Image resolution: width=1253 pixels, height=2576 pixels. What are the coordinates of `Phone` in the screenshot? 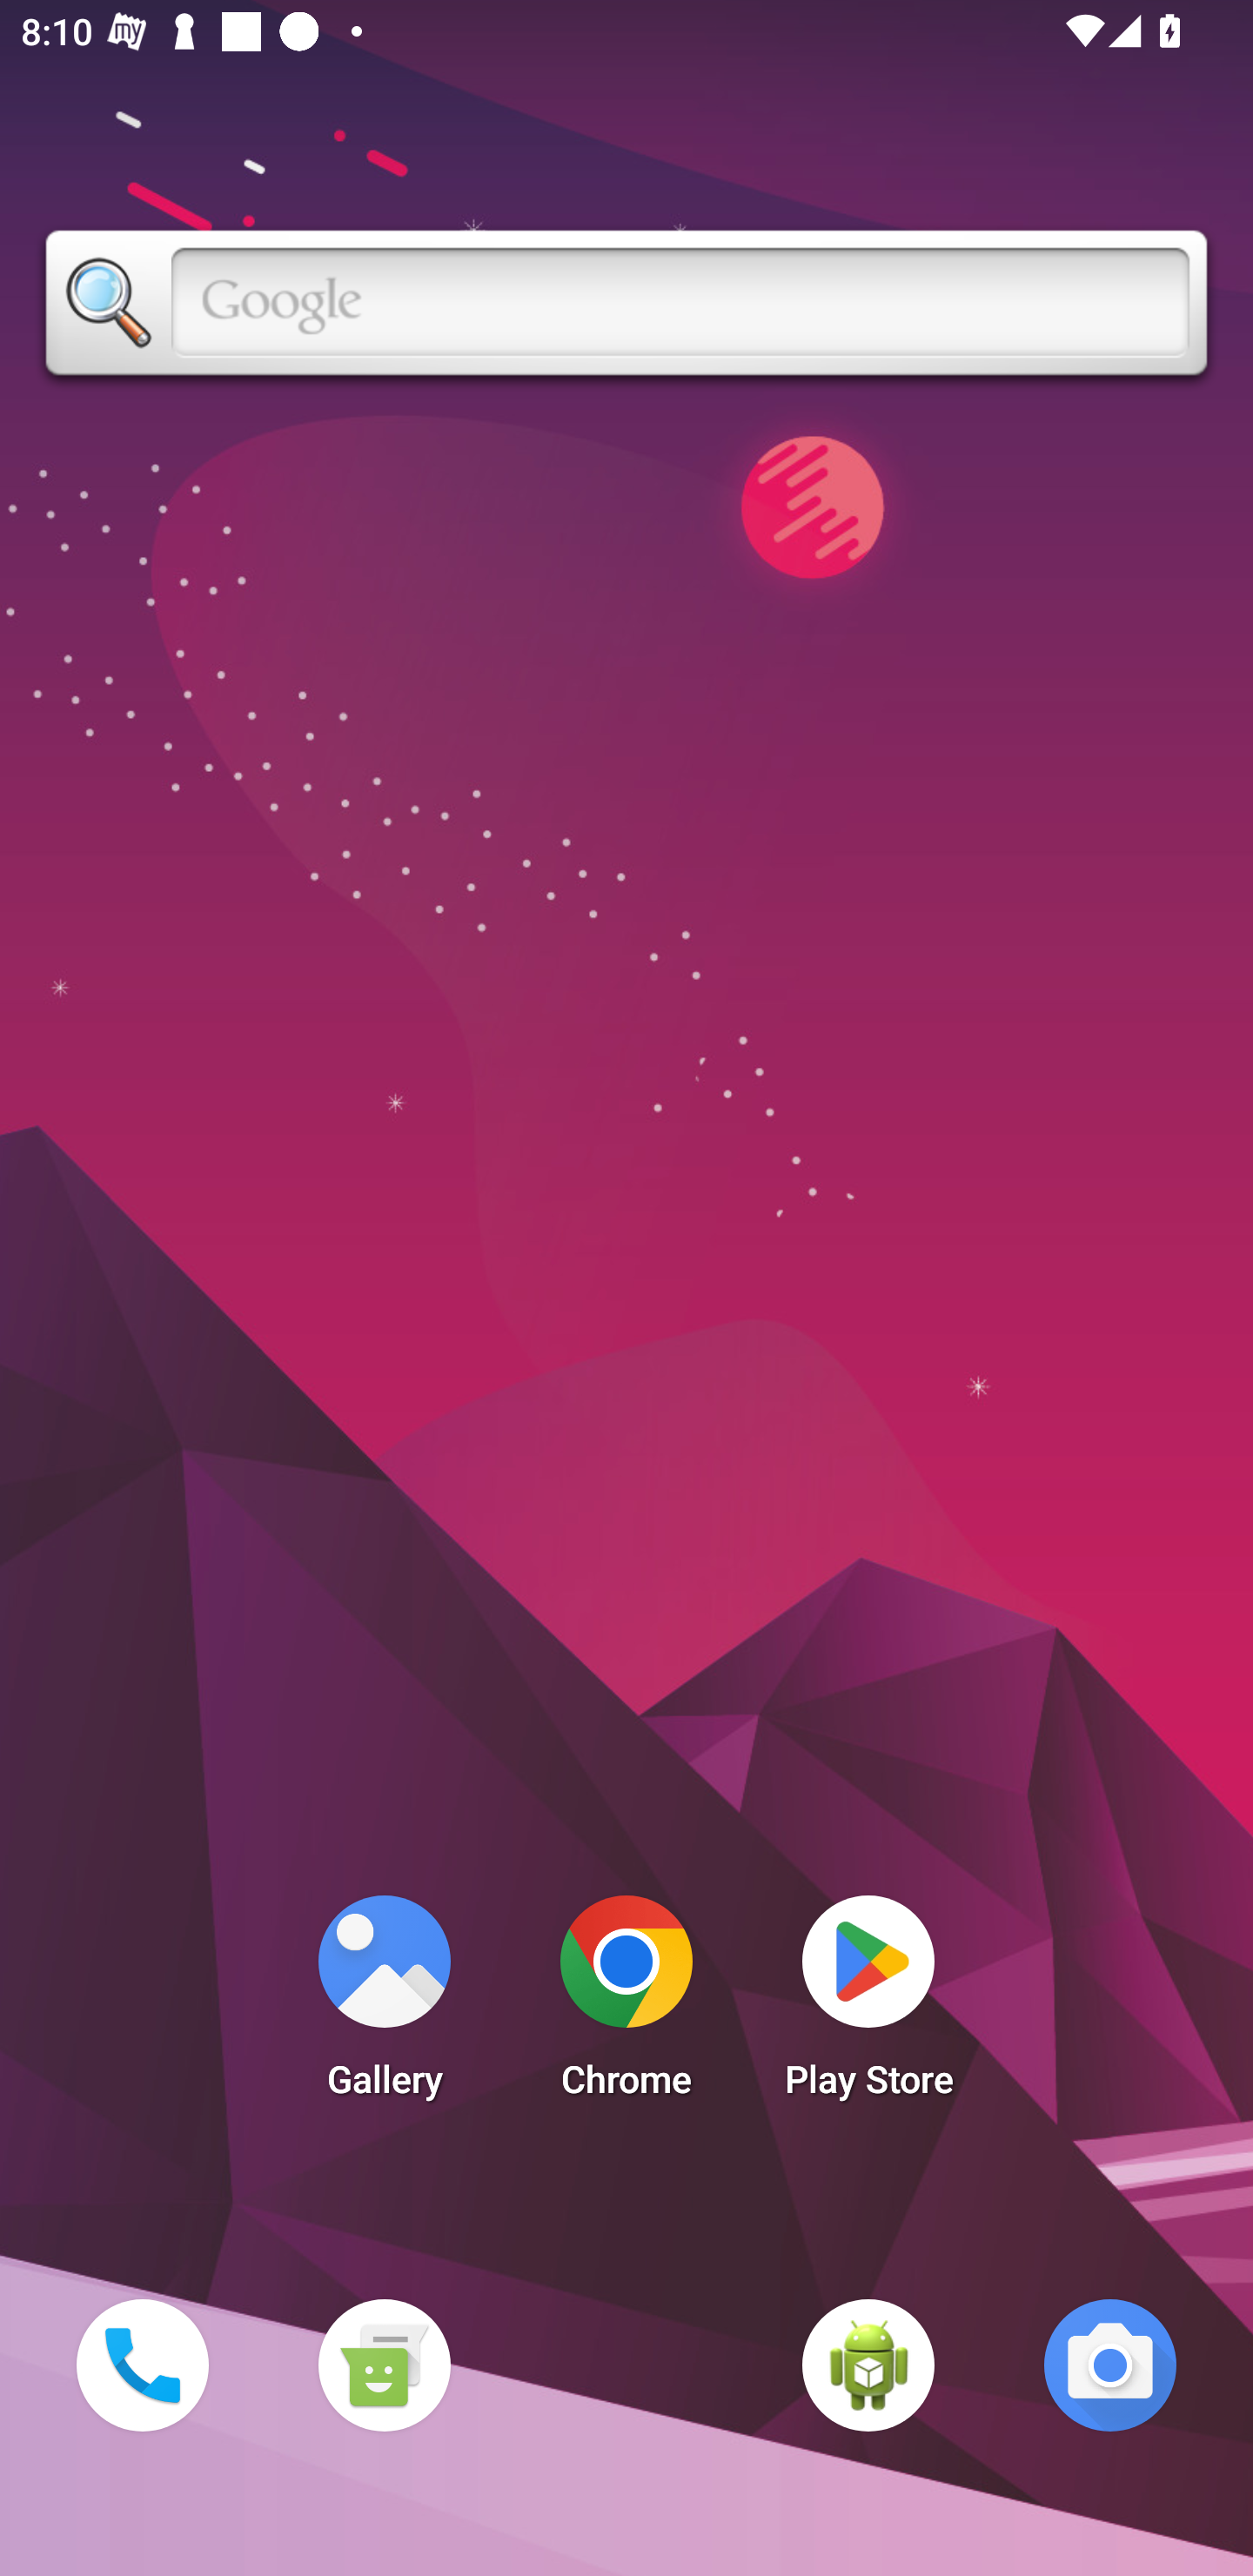 It's located at (142, 2365).